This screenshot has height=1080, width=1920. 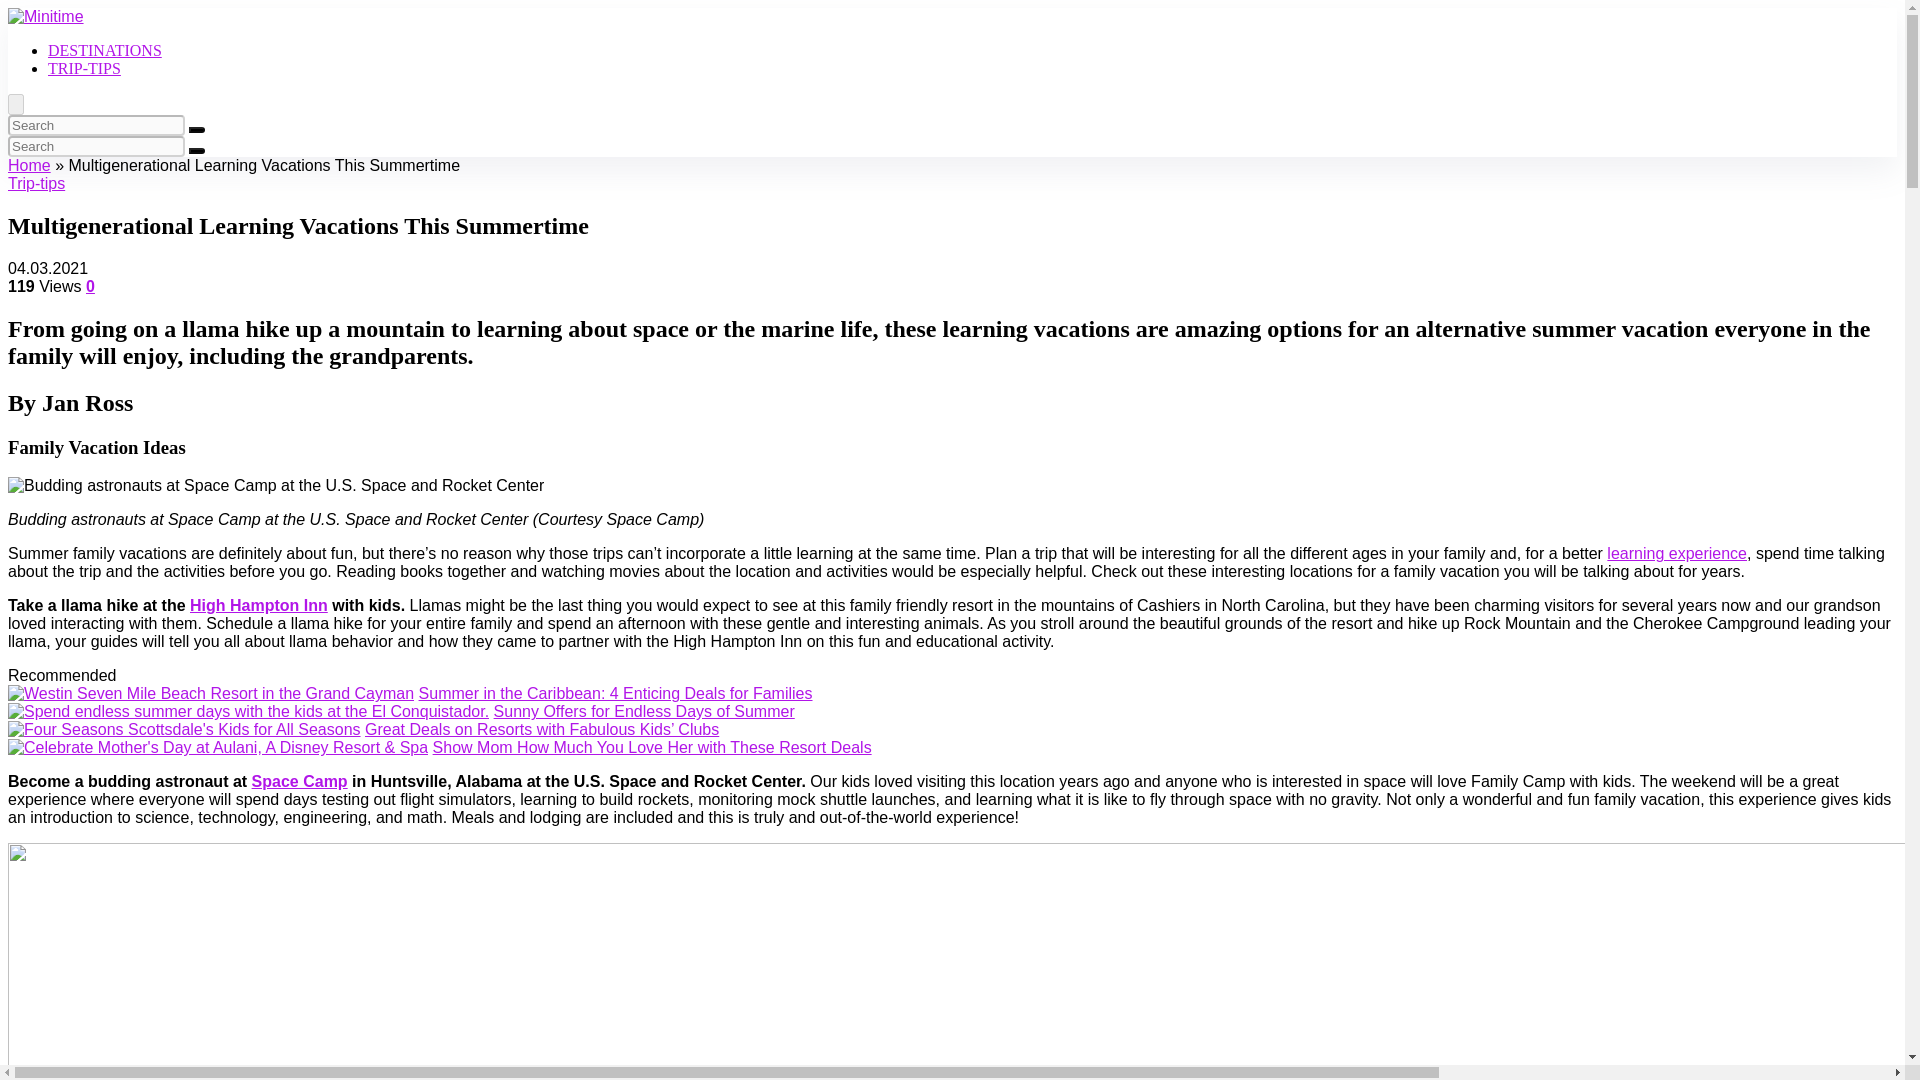 I want to click on Space Camp, so click(x=299, y=781).